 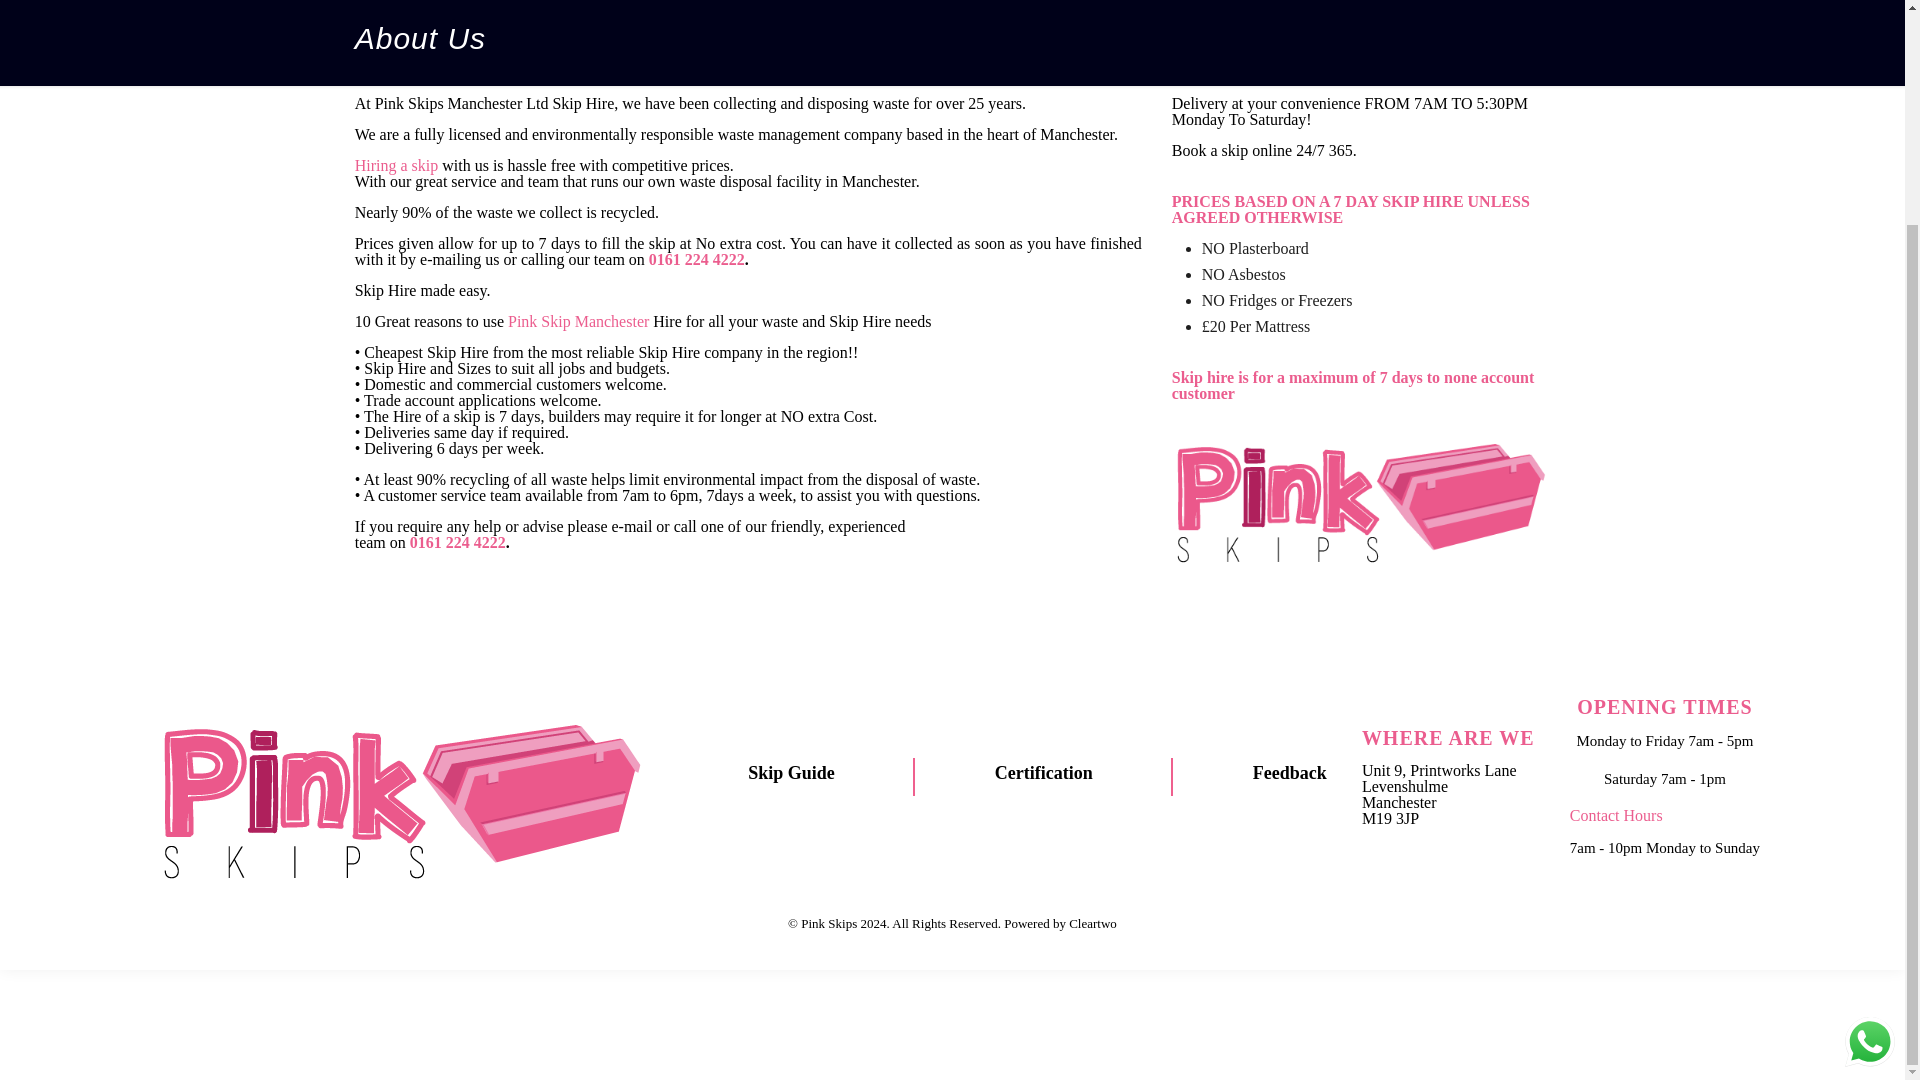 I want to click on Cleartwo, so click(x=1093, y=922).